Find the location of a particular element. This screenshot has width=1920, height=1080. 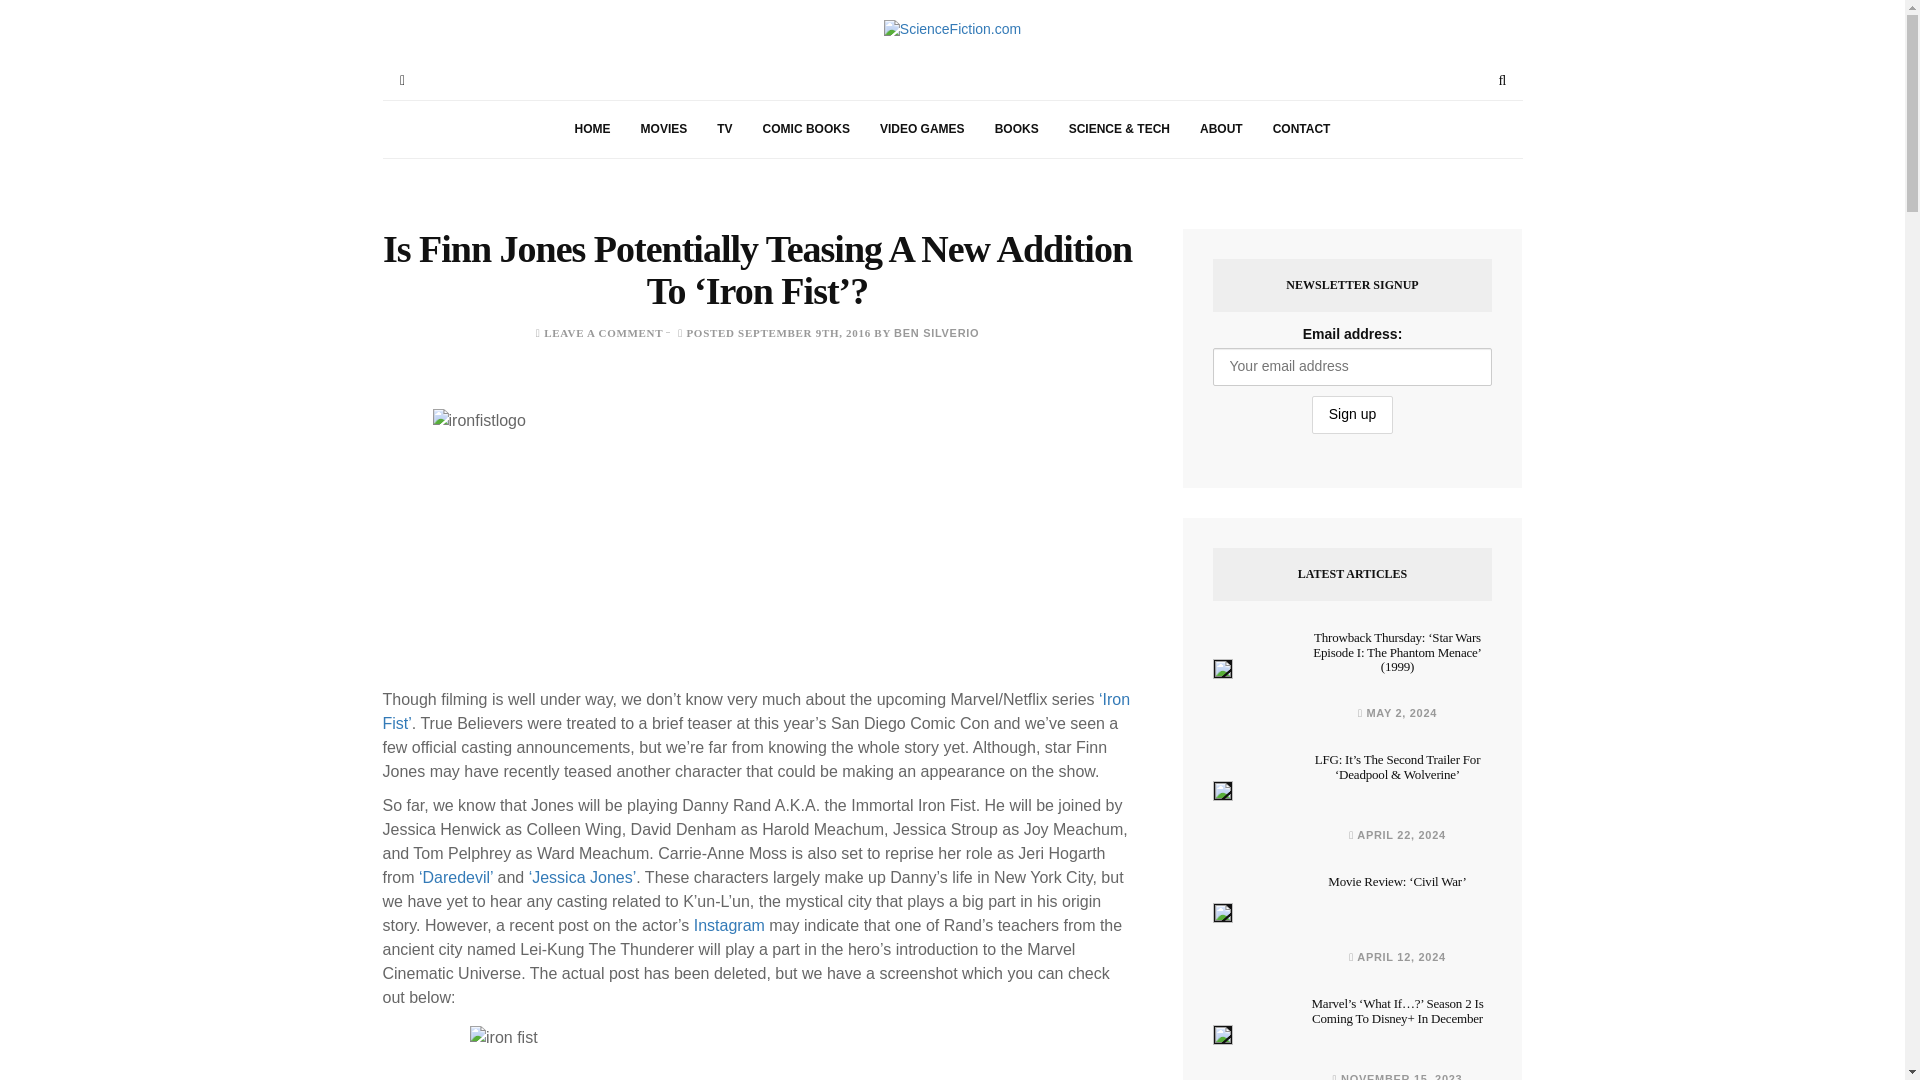

COMIC BOOKS is located at coordinates (806, 129).